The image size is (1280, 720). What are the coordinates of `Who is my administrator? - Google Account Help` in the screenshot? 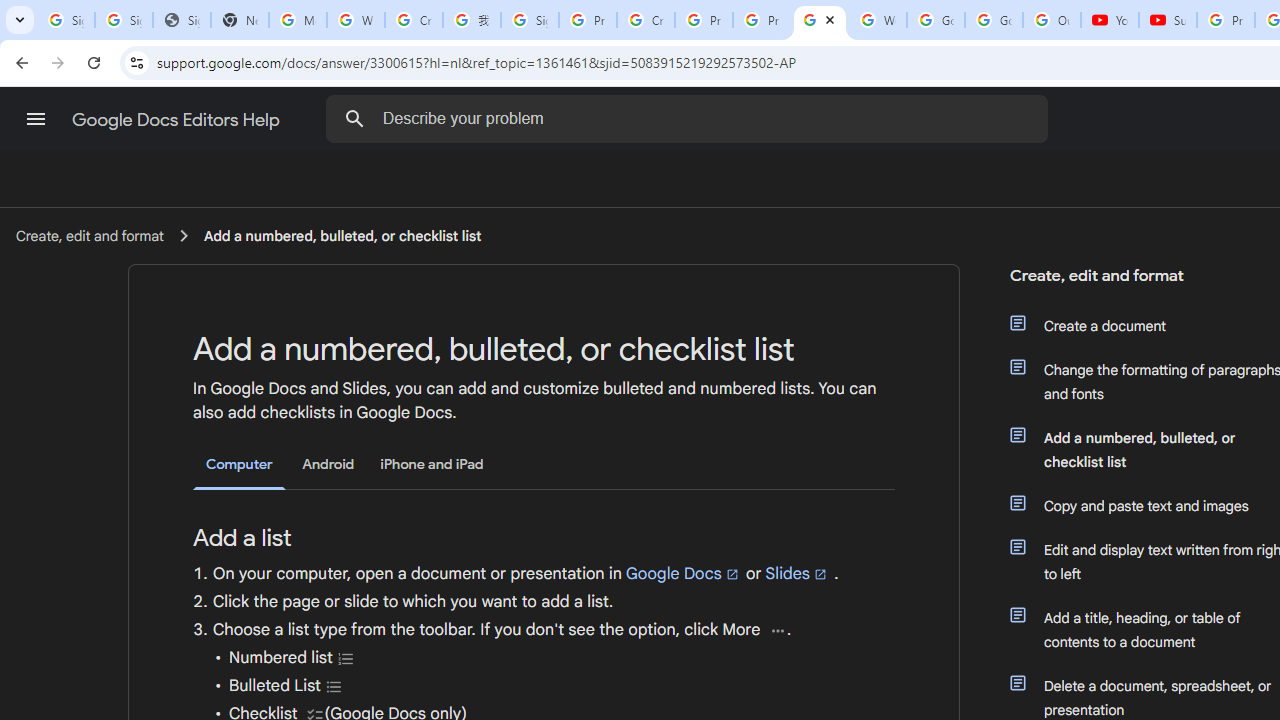 It's located at (356, 20).